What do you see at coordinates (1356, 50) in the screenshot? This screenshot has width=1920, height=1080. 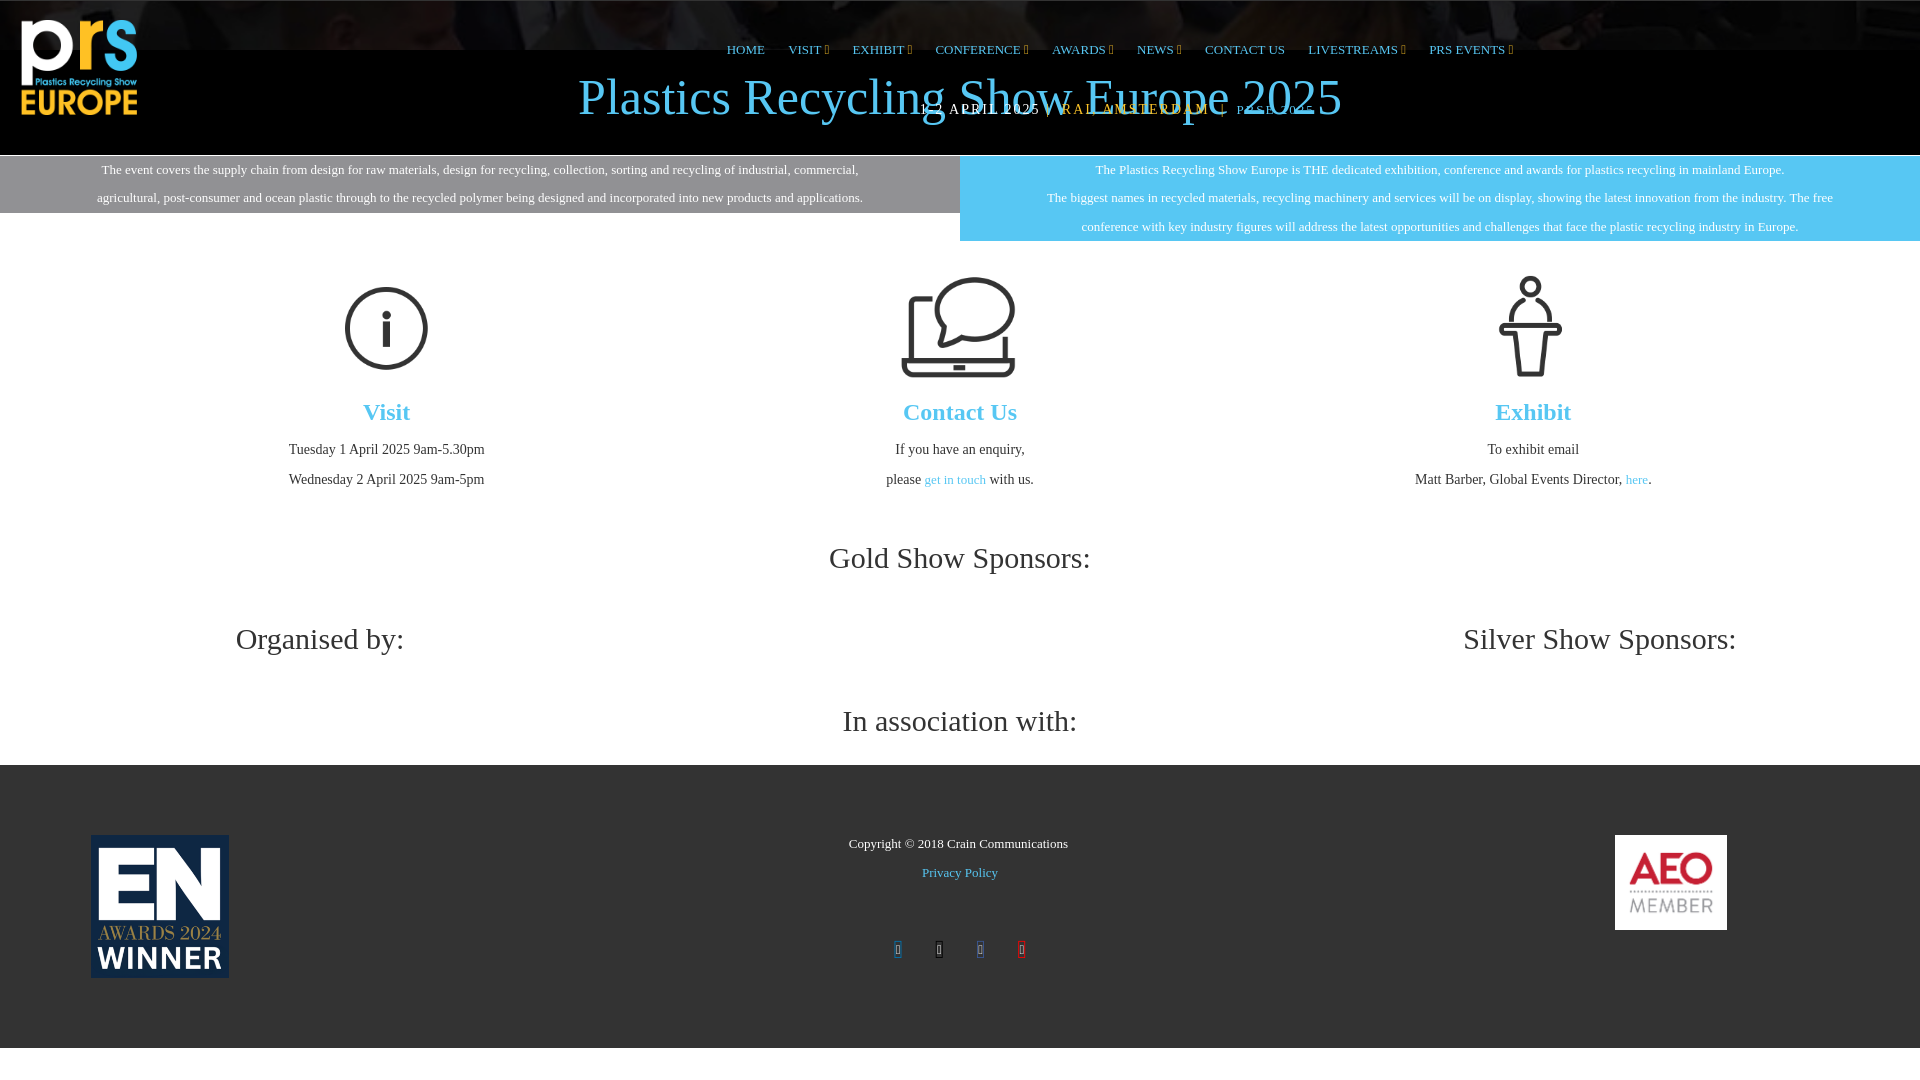 I see `LIVESTREAMS` at bounding box center [1356, 50].